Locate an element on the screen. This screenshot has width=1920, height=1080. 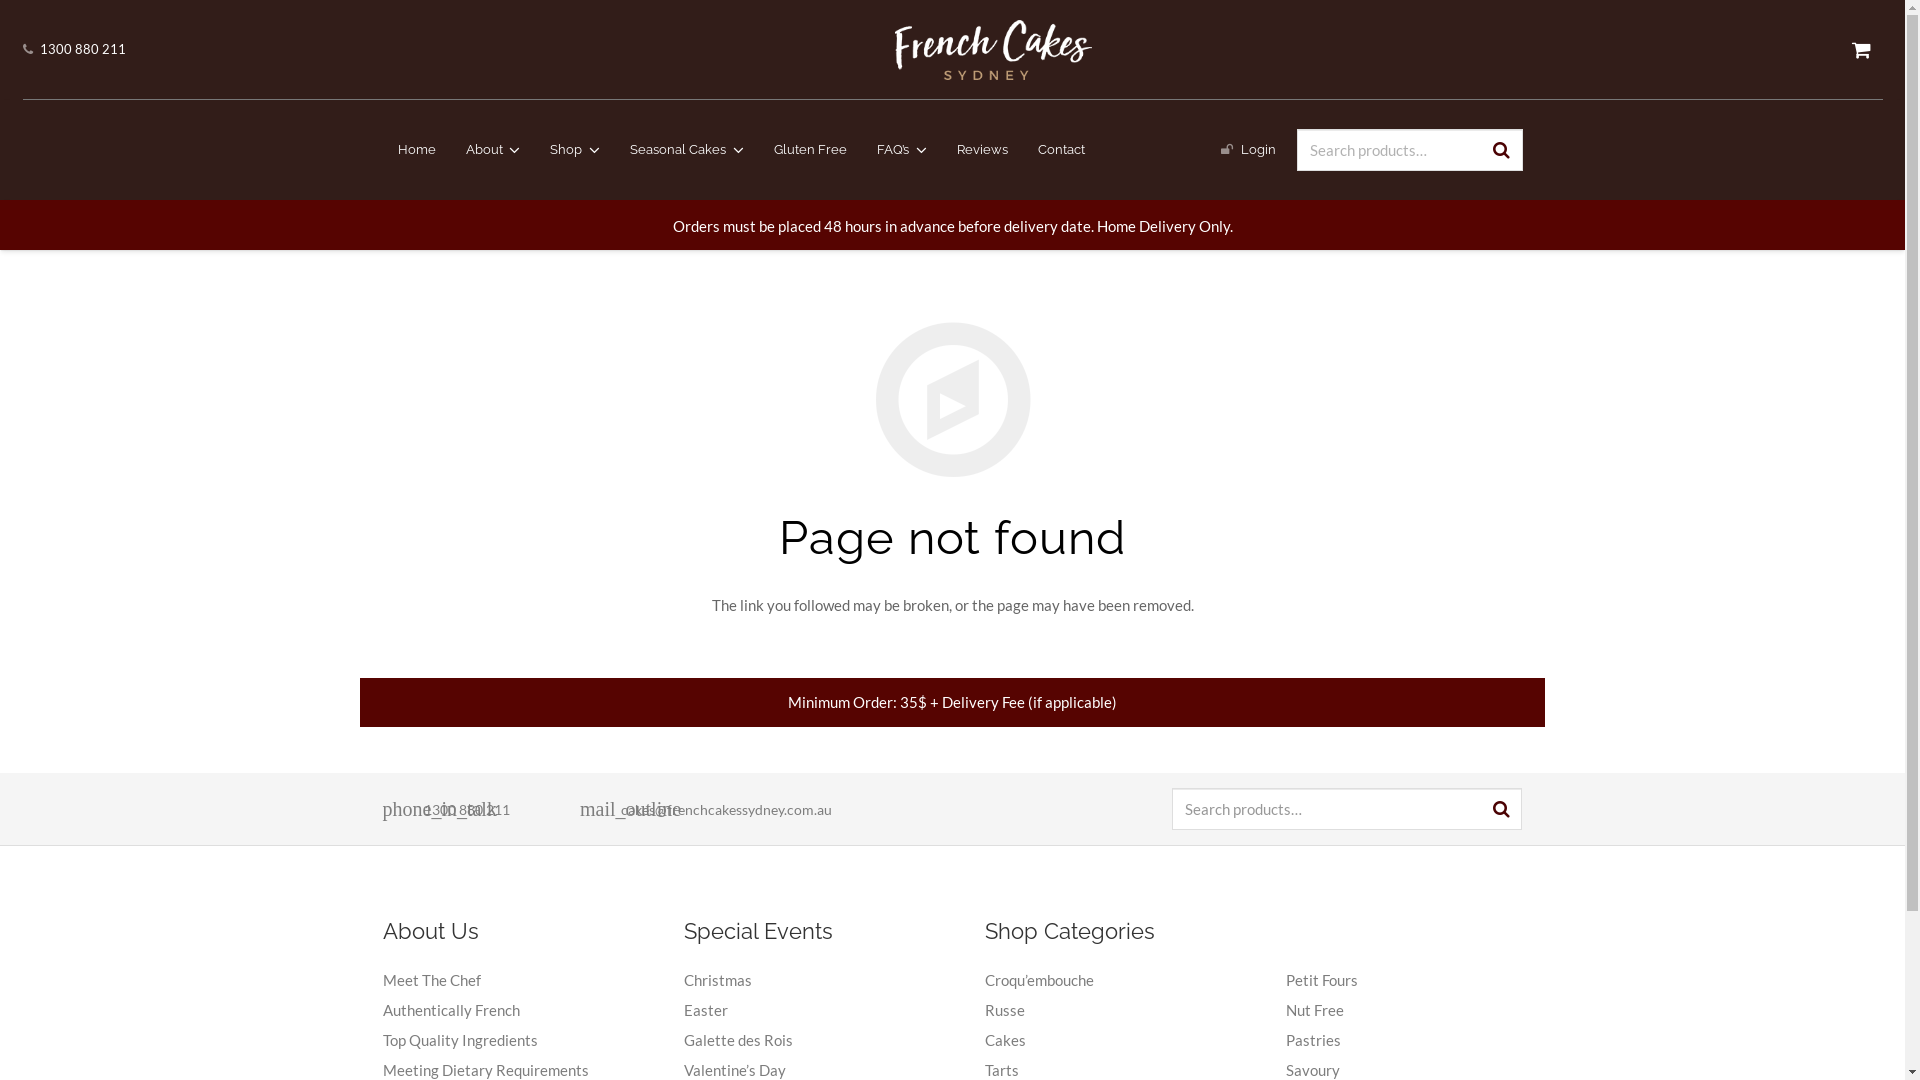
Meeting Dietary Requirements is located at coordinates (485, 1070).